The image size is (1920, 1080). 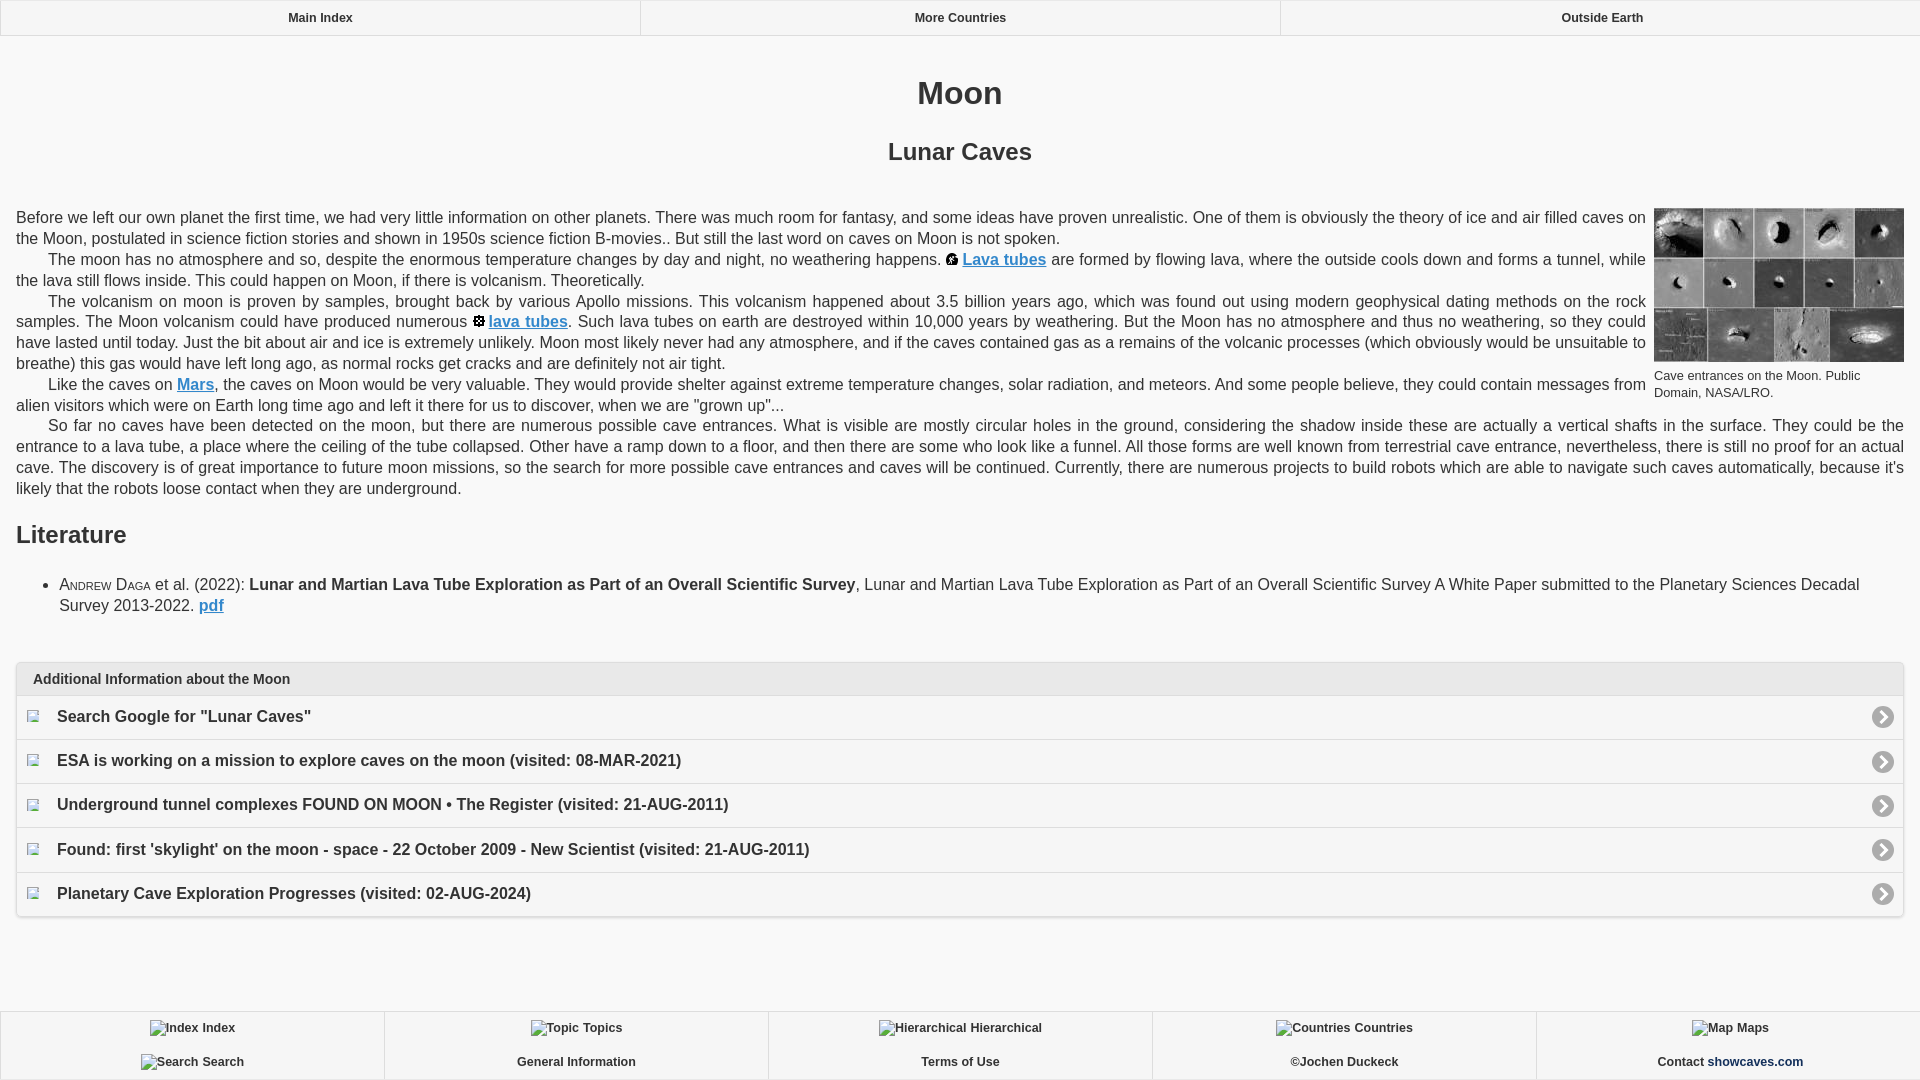 I want to click on Index, so click(x=192, y=1028).